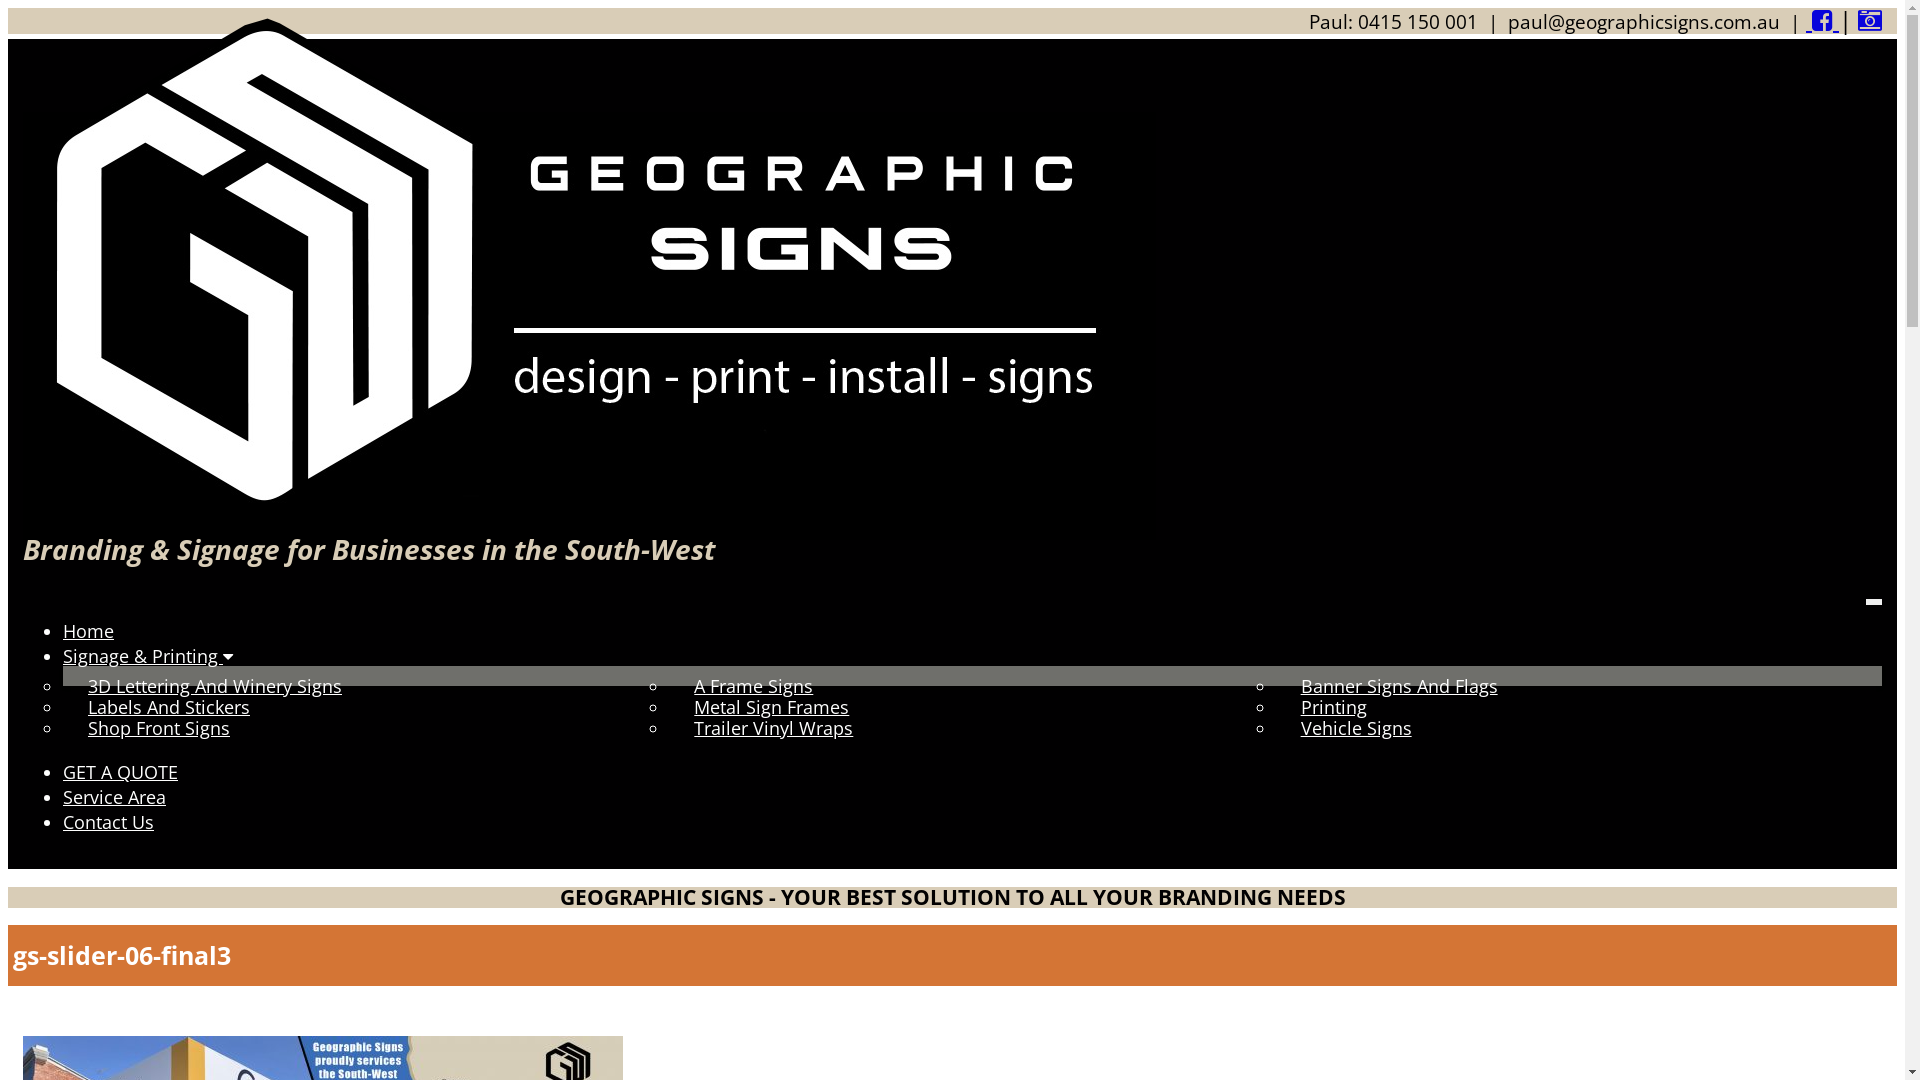 Image resolution: width=1920 pixels, height=1080 pixels. I want to click on Service Area, so click(114, 796).